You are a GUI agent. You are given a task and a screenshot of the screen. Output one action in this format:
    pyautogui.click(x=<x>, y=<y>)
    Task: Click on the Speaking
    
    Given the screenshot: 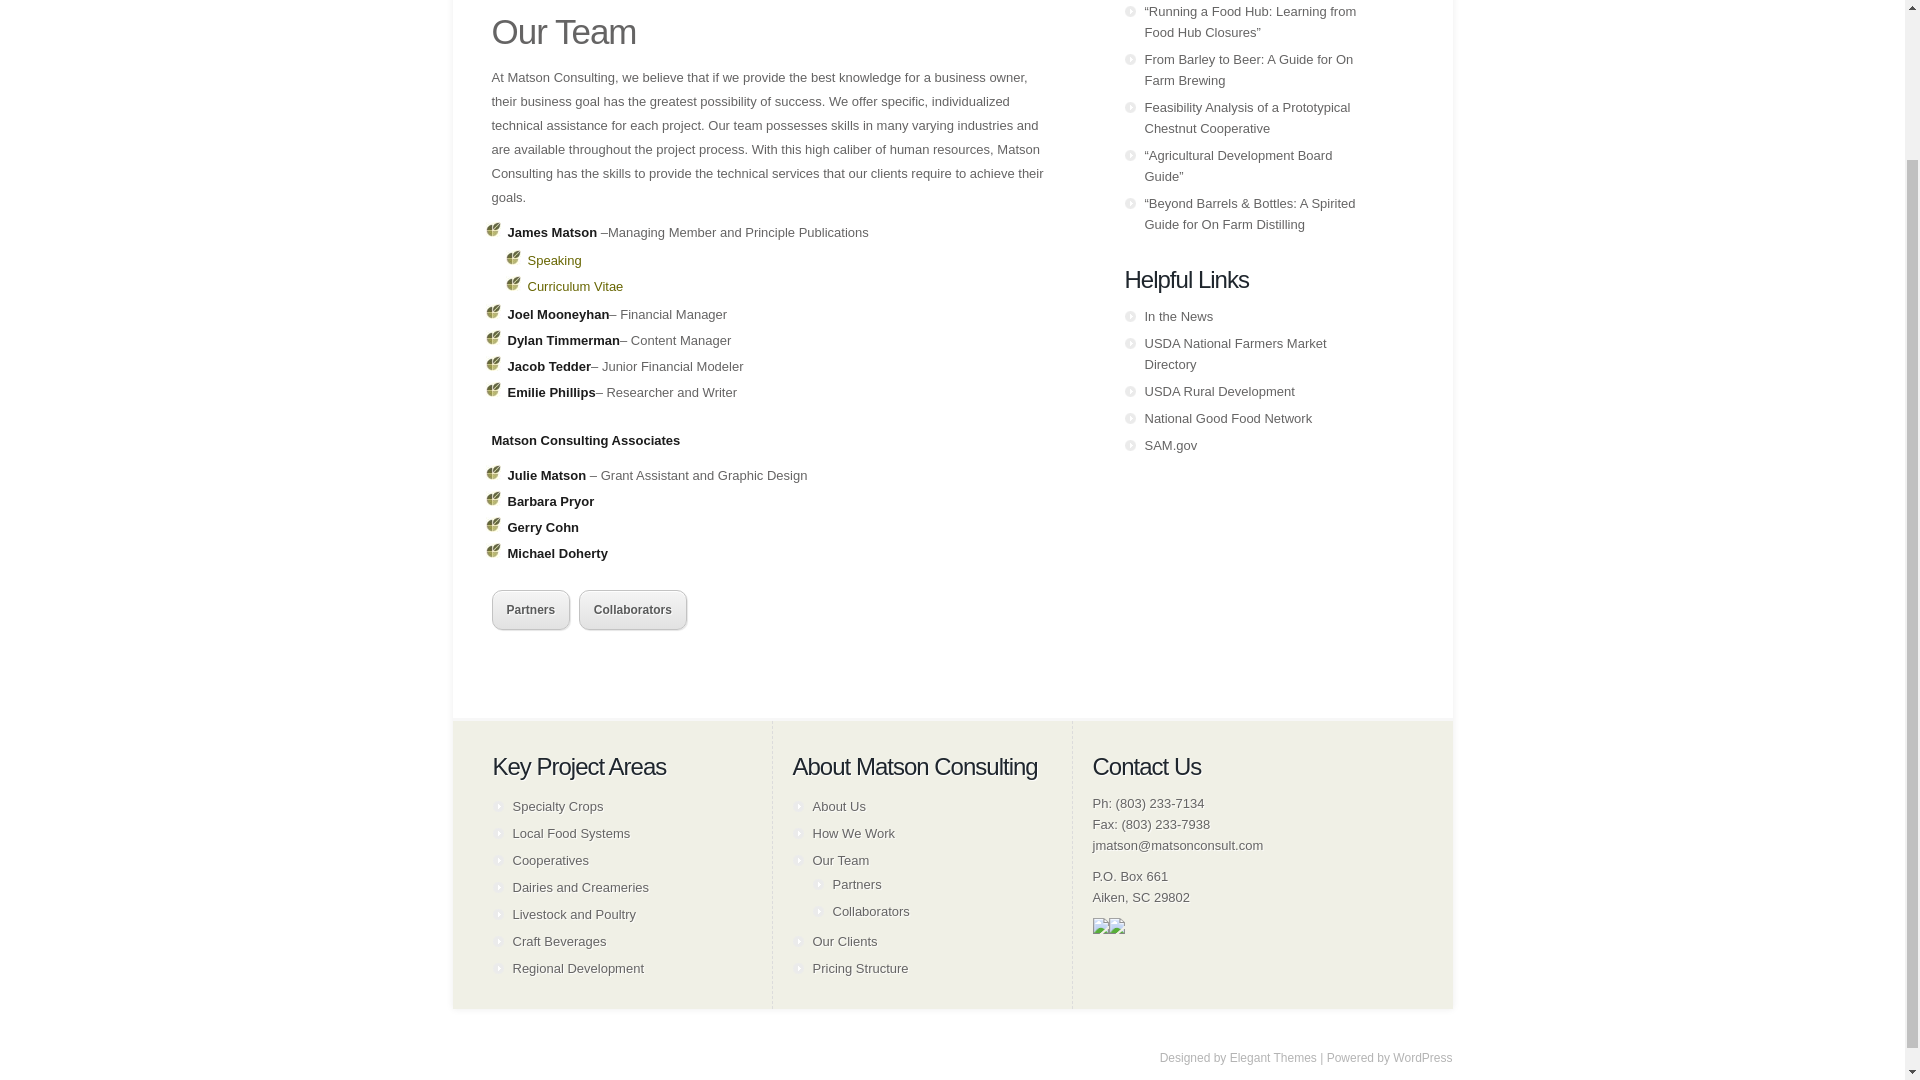 What is the action you would take?
    pyautogui.click(x=554, y=260)
    